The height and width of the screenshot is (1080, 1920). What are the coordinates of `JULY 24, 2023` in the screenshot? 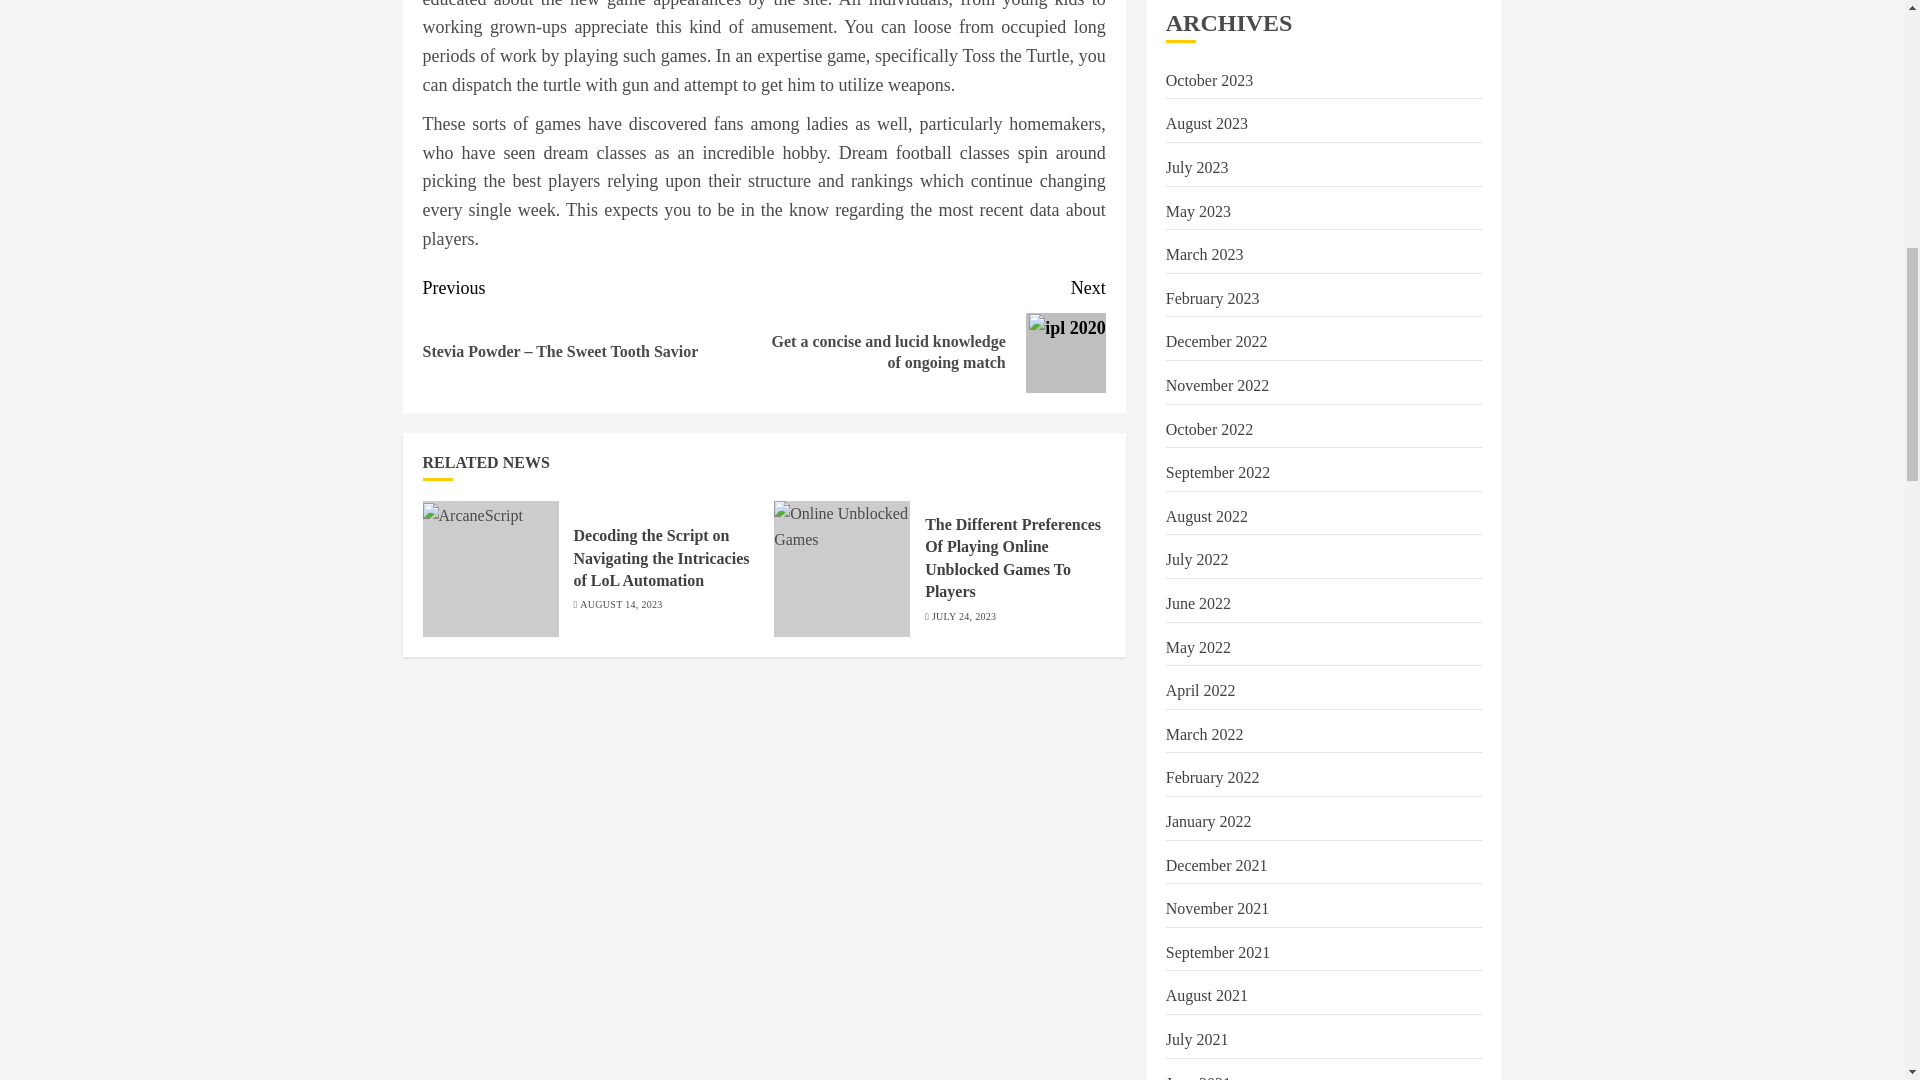 It's located at (964, 617).